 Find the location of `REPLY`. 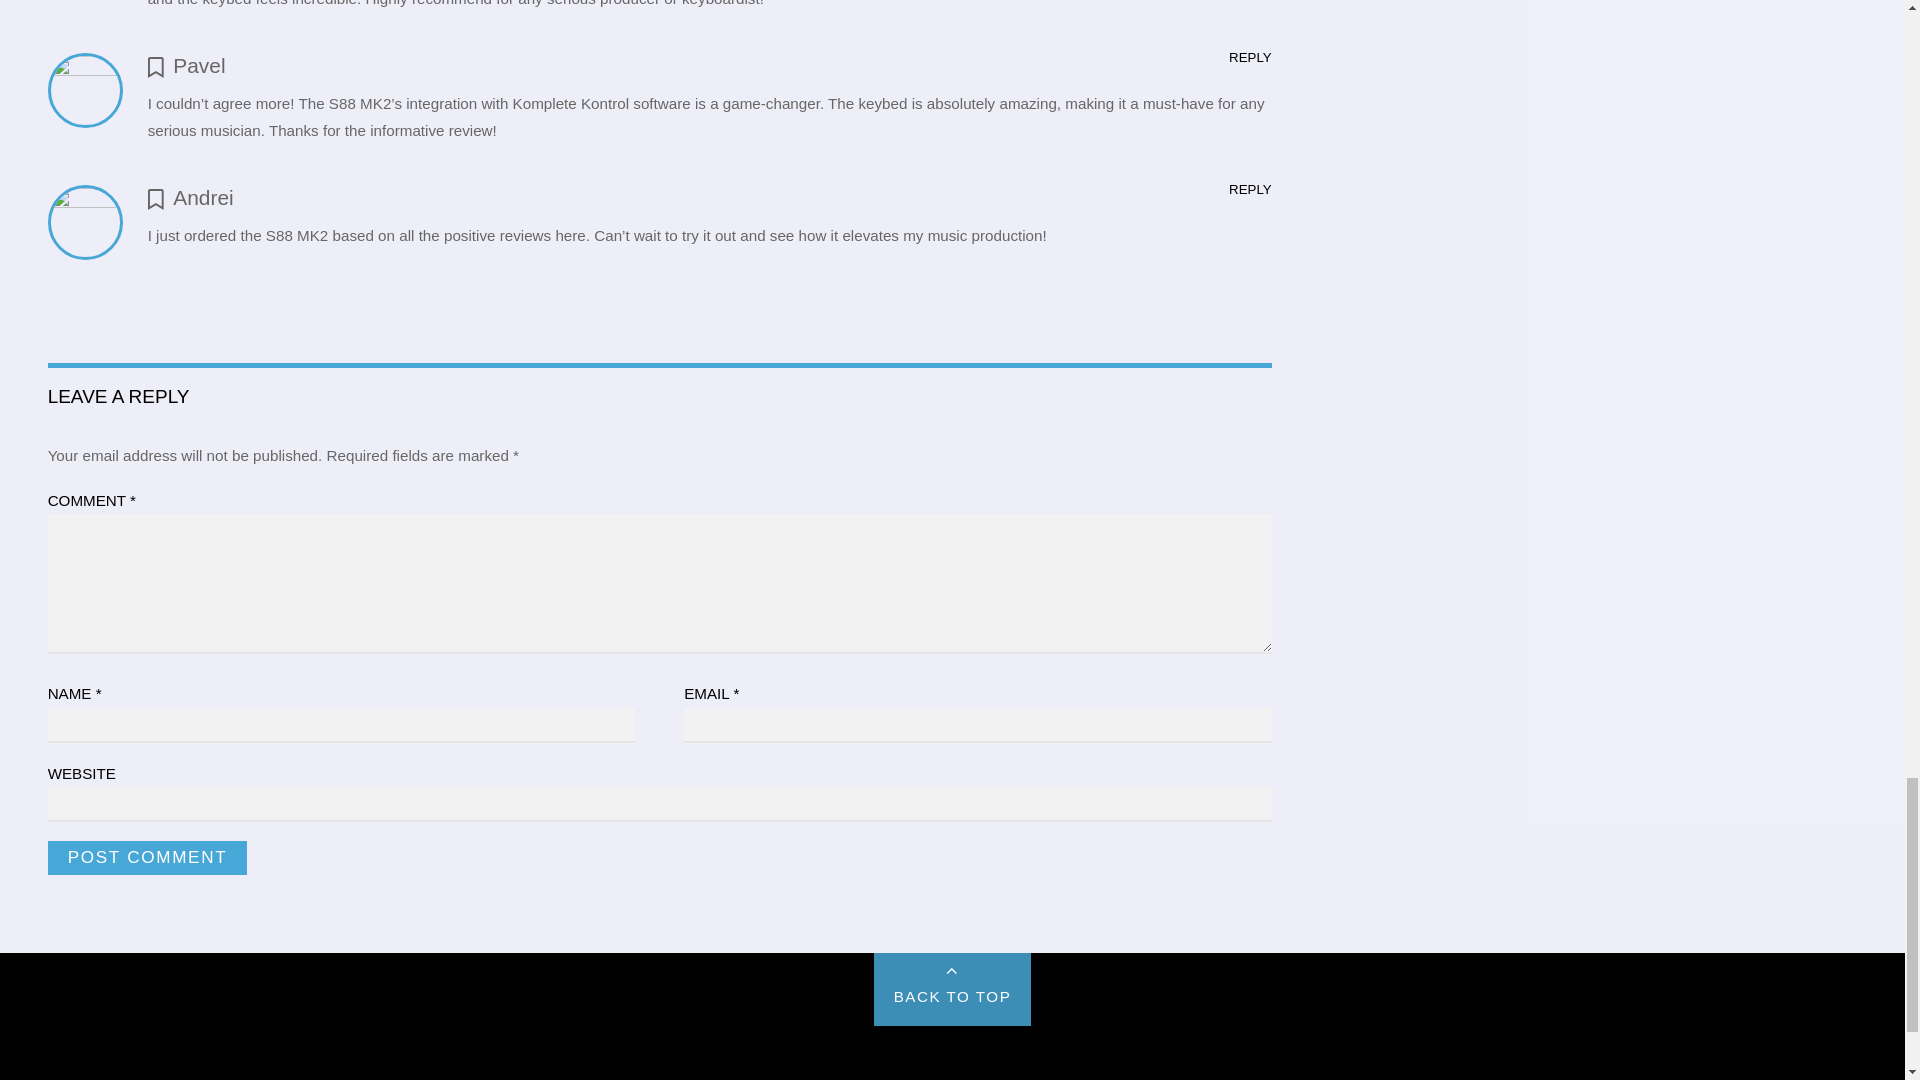

REPLY is located at coordinates (1250, 56).